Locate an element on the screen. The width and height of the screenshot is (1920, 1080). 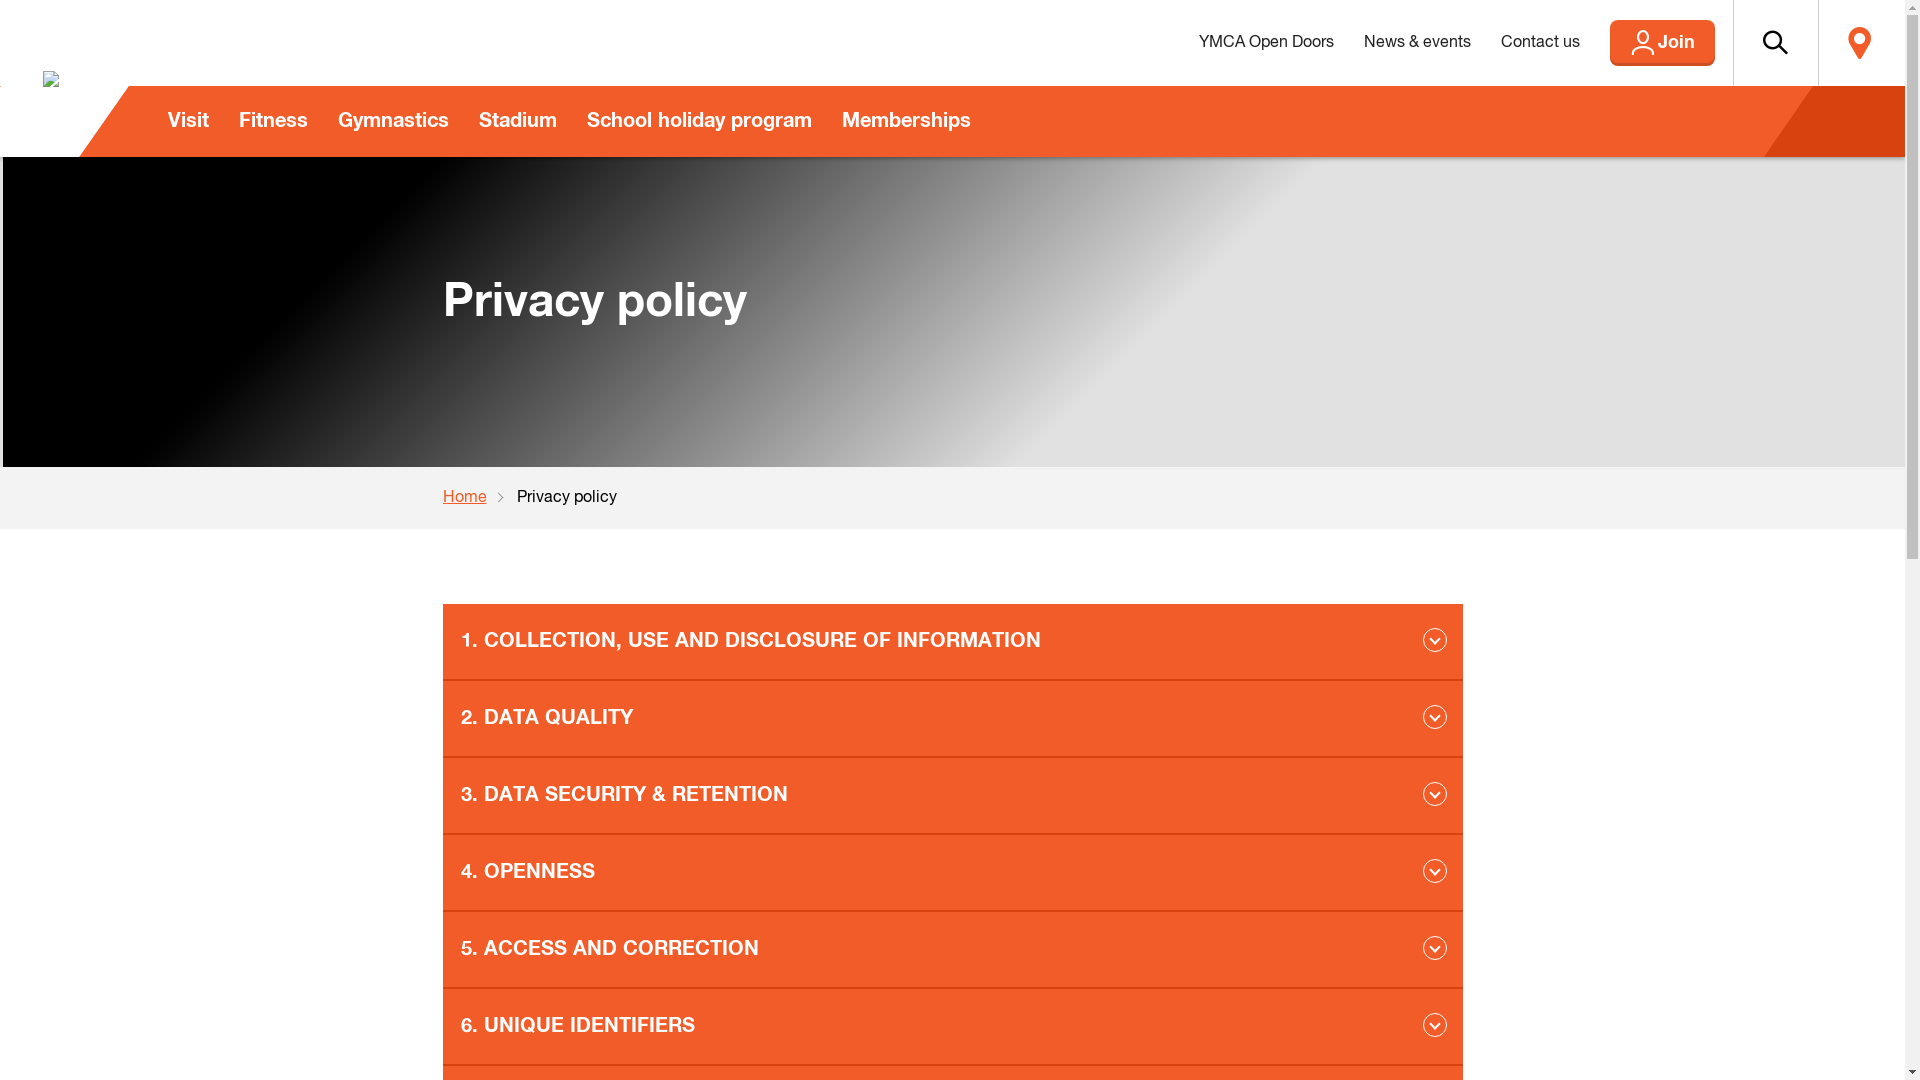
Contact us is located at coordinates (1540, 43).